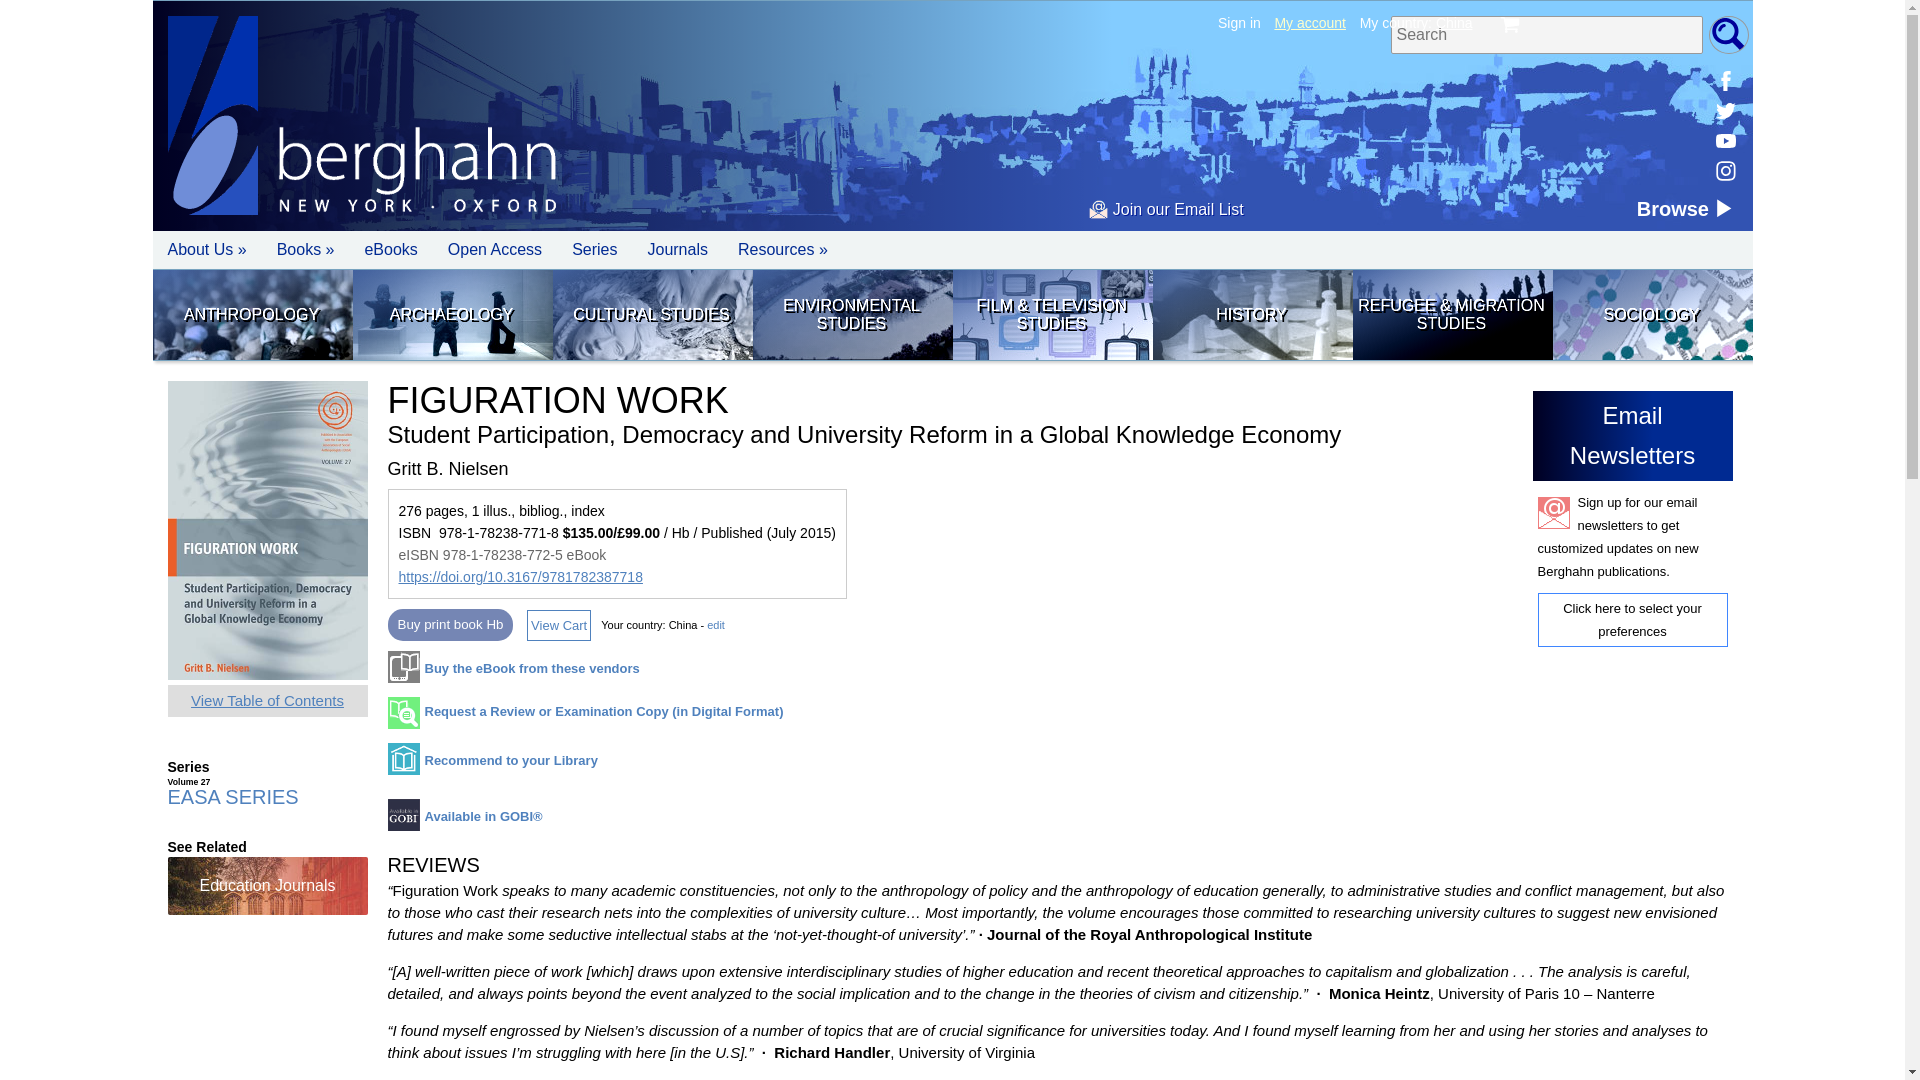 The width and height of the screenshot is (1920, 1080). I want to click on Anthropology, so click(250, 314).